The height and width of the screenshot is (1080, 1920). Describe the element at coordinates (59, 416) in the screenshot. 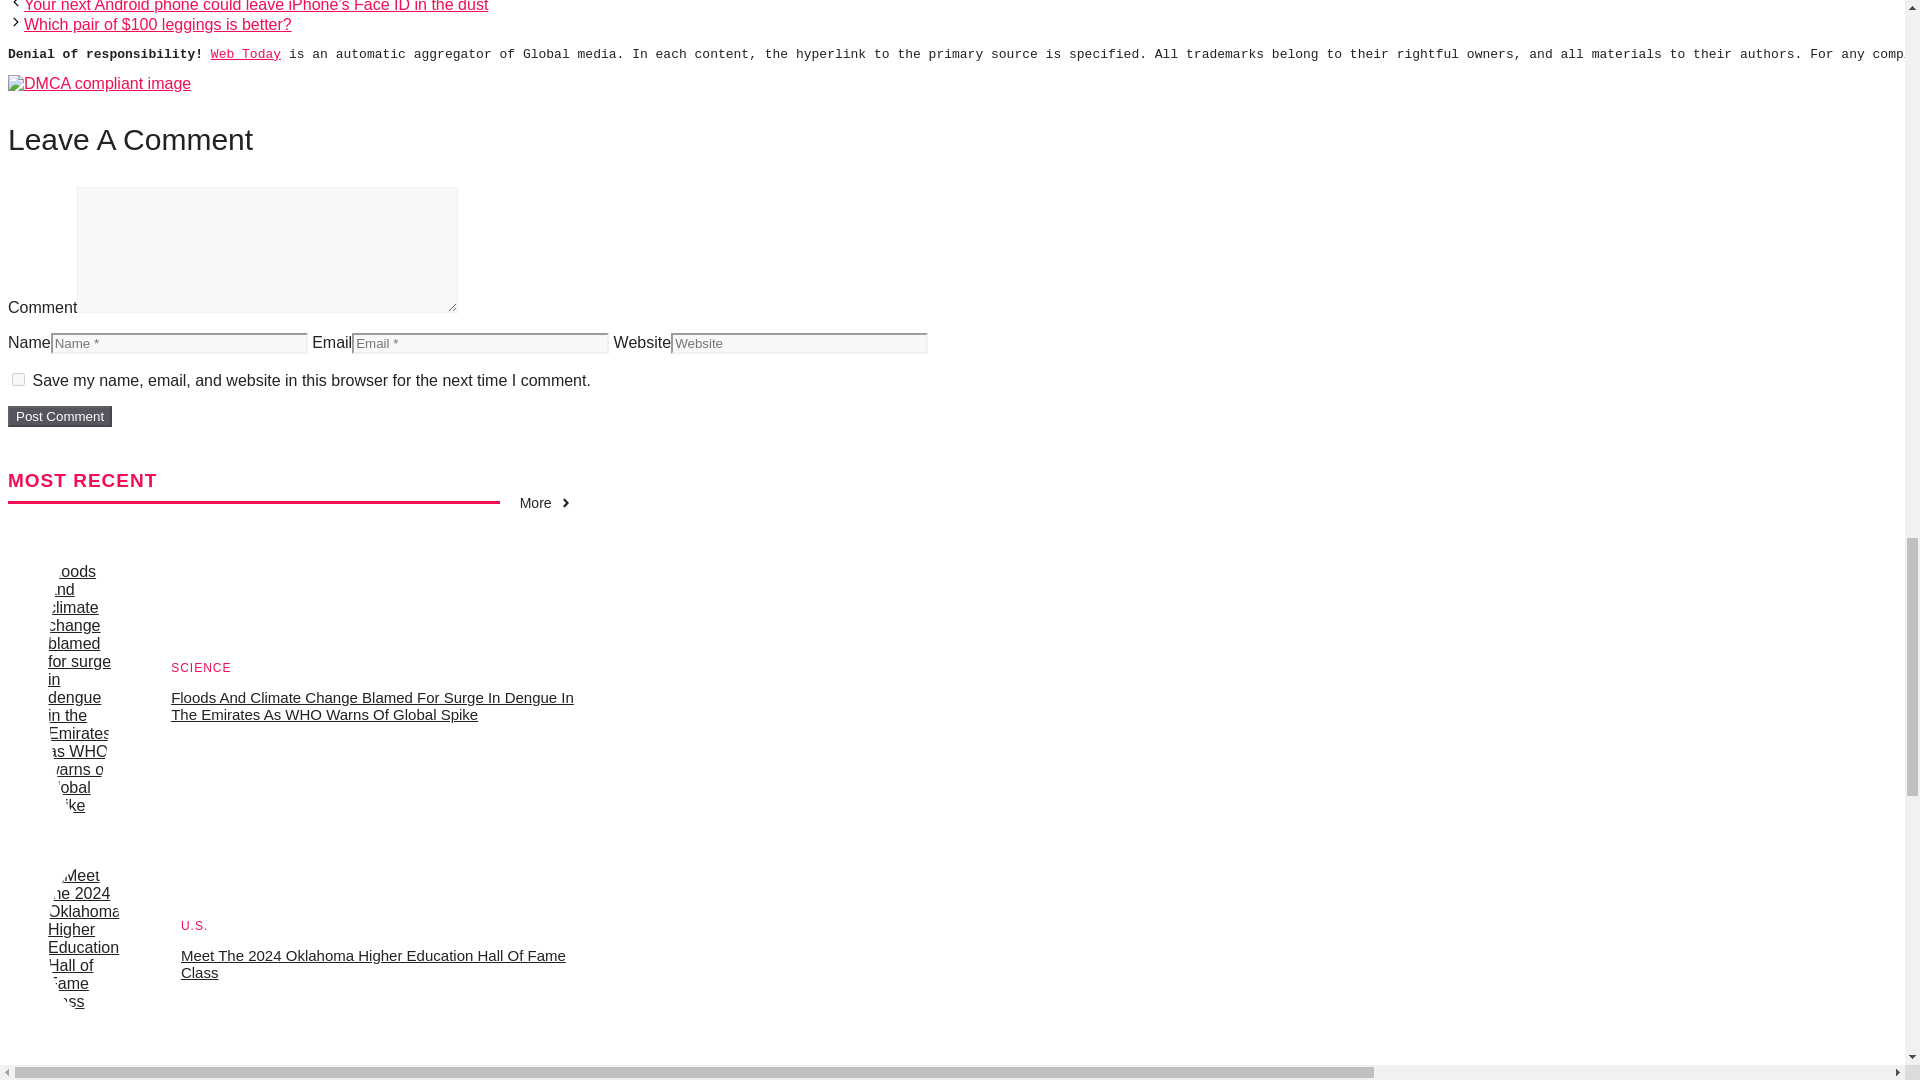

I see `Post Comment` at that location.